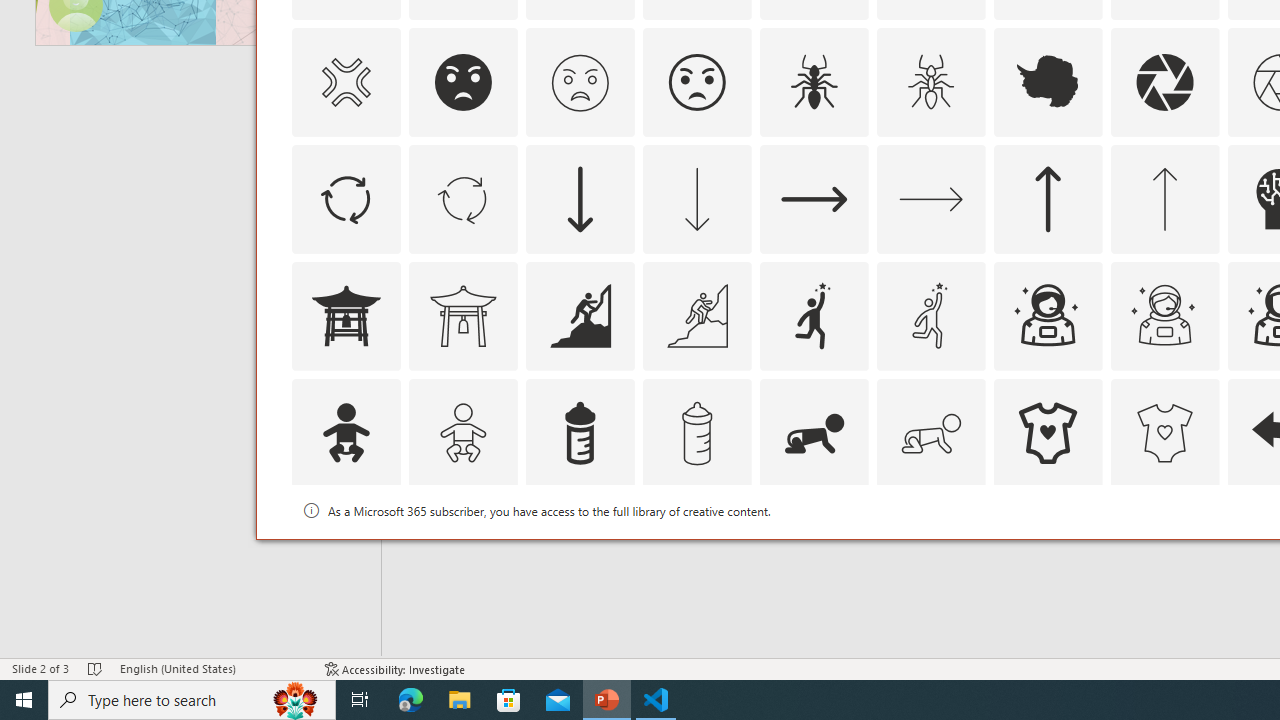 The height and width of the screenshot is (720, 1280). I want to click on AutomationID: Icons_Baby_M, so click(463, 432).